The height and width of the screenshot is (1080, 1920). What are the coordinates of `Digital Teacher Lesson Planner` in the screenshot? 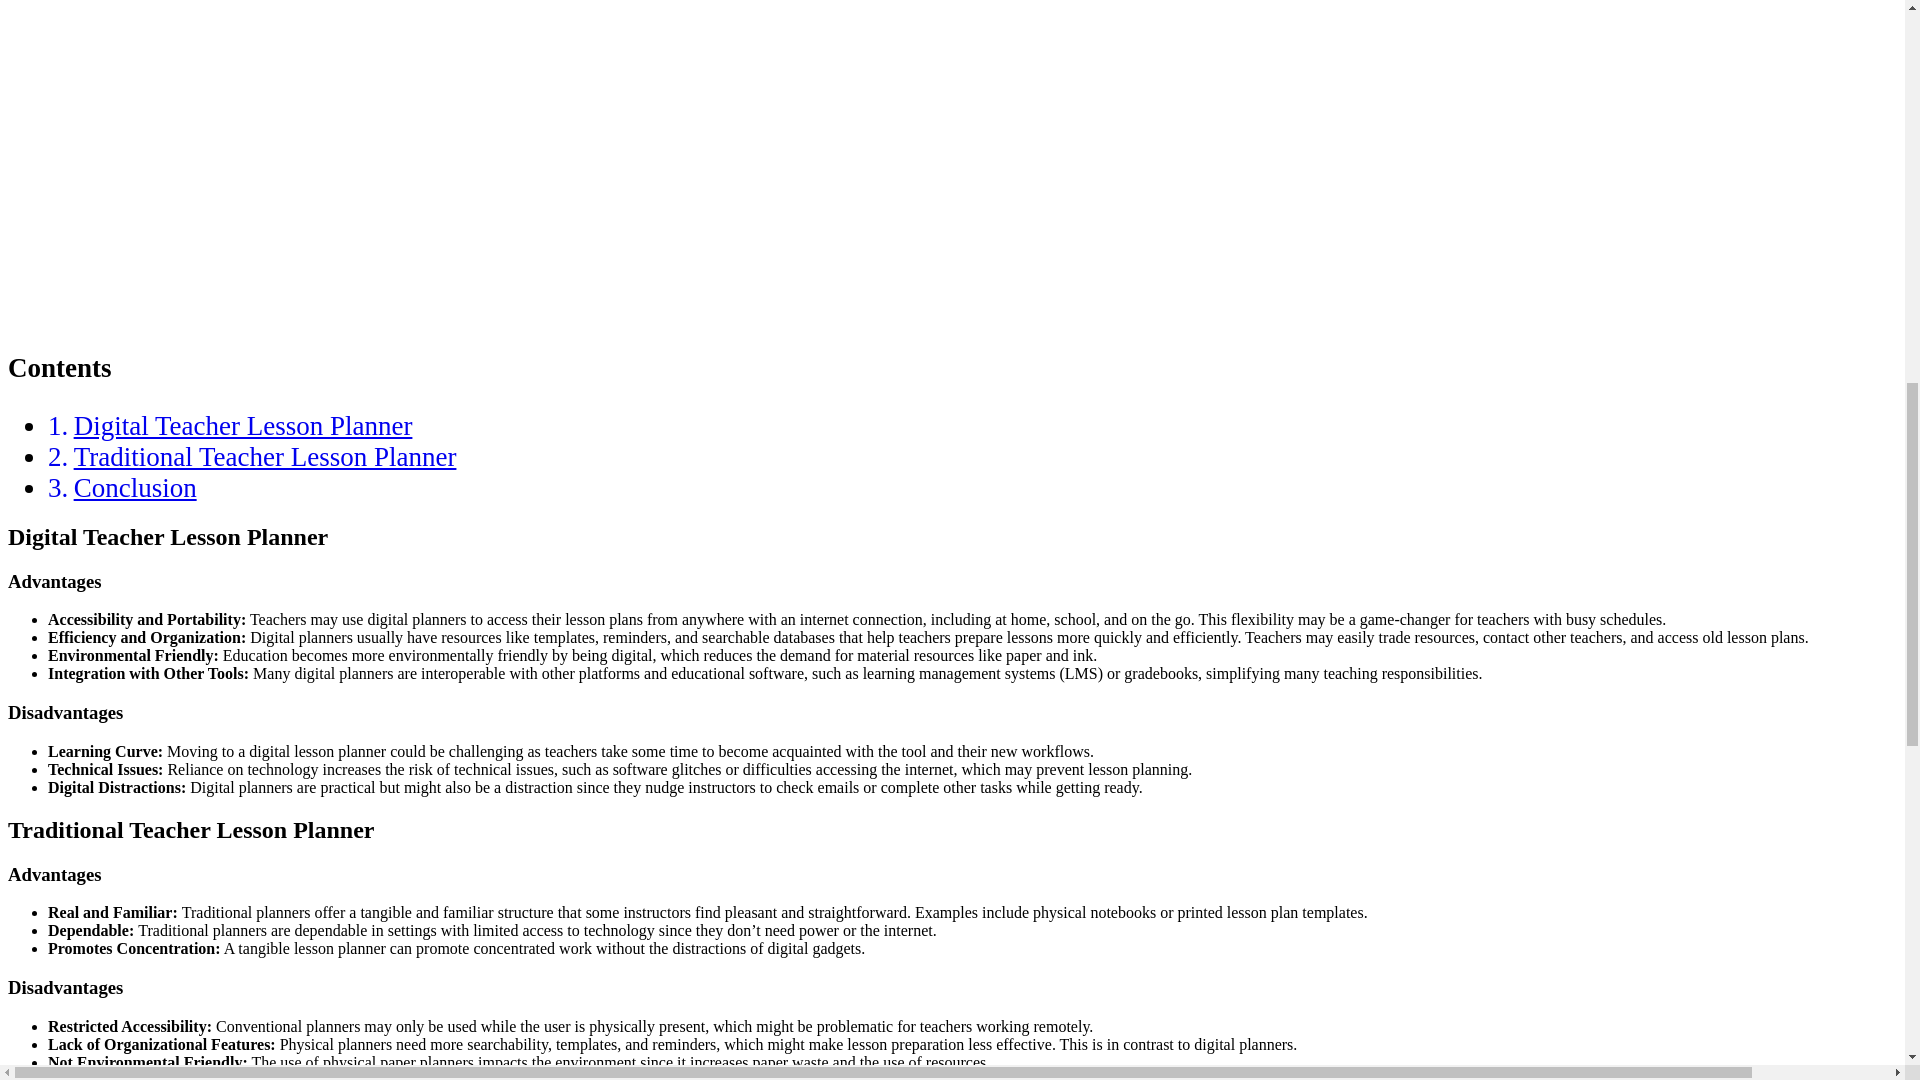 It's located at (243, 426).